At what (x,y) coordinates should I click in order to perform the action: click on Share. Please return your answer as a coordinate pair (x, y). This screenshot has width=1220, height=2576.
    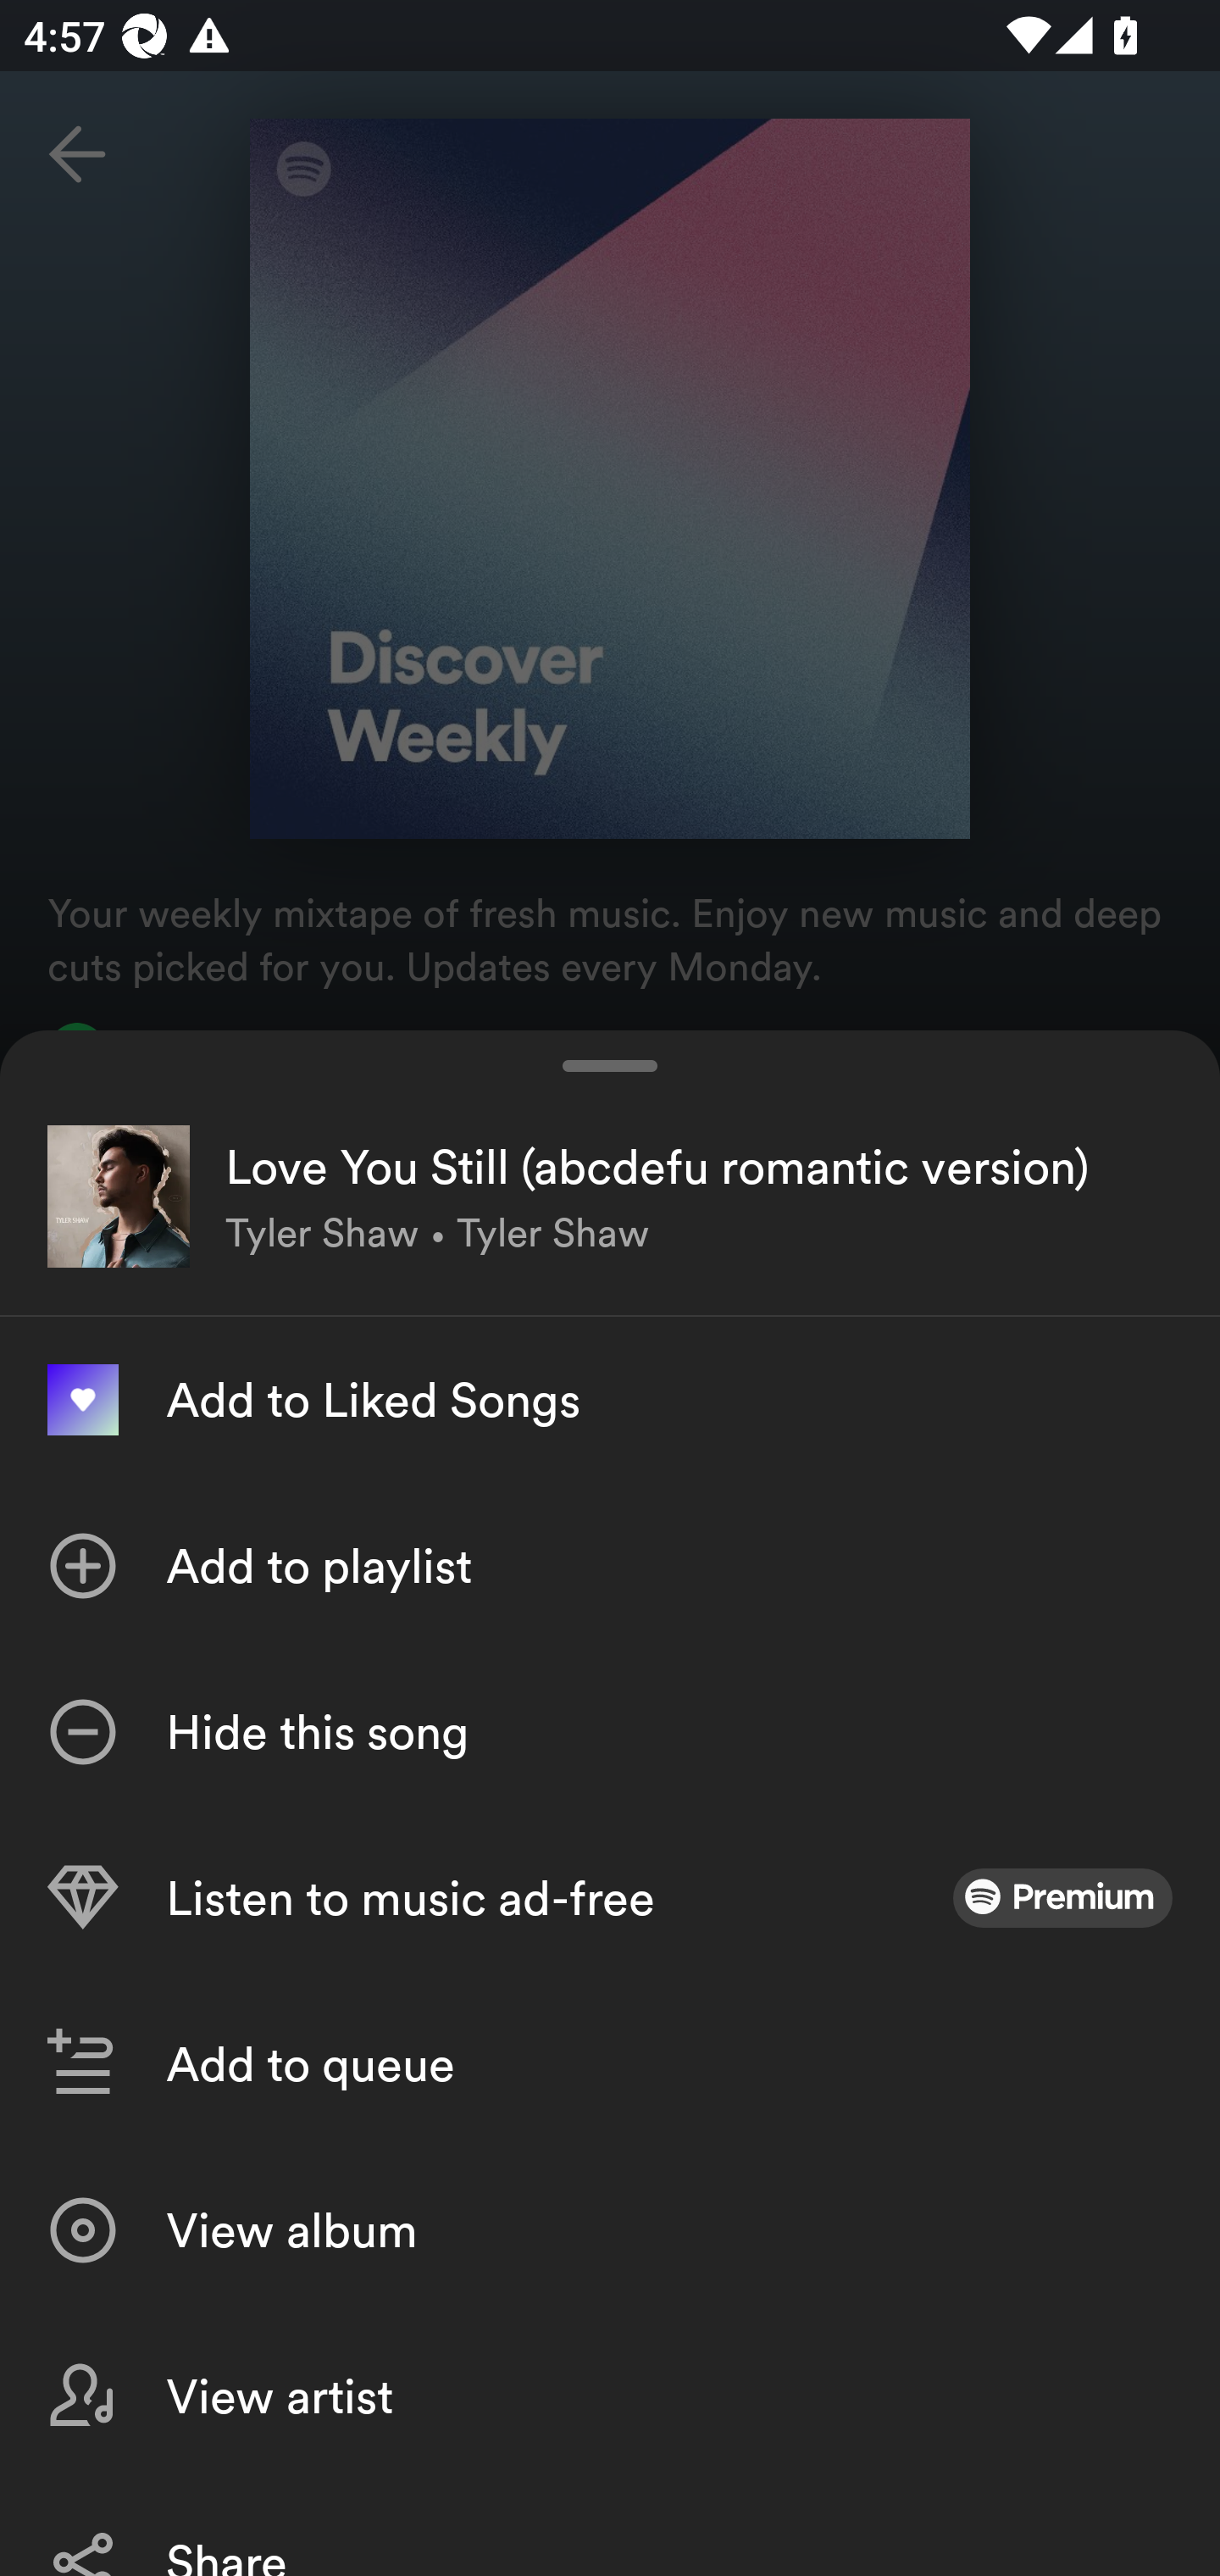
    Looking at the image, I should click on (610, 2527).